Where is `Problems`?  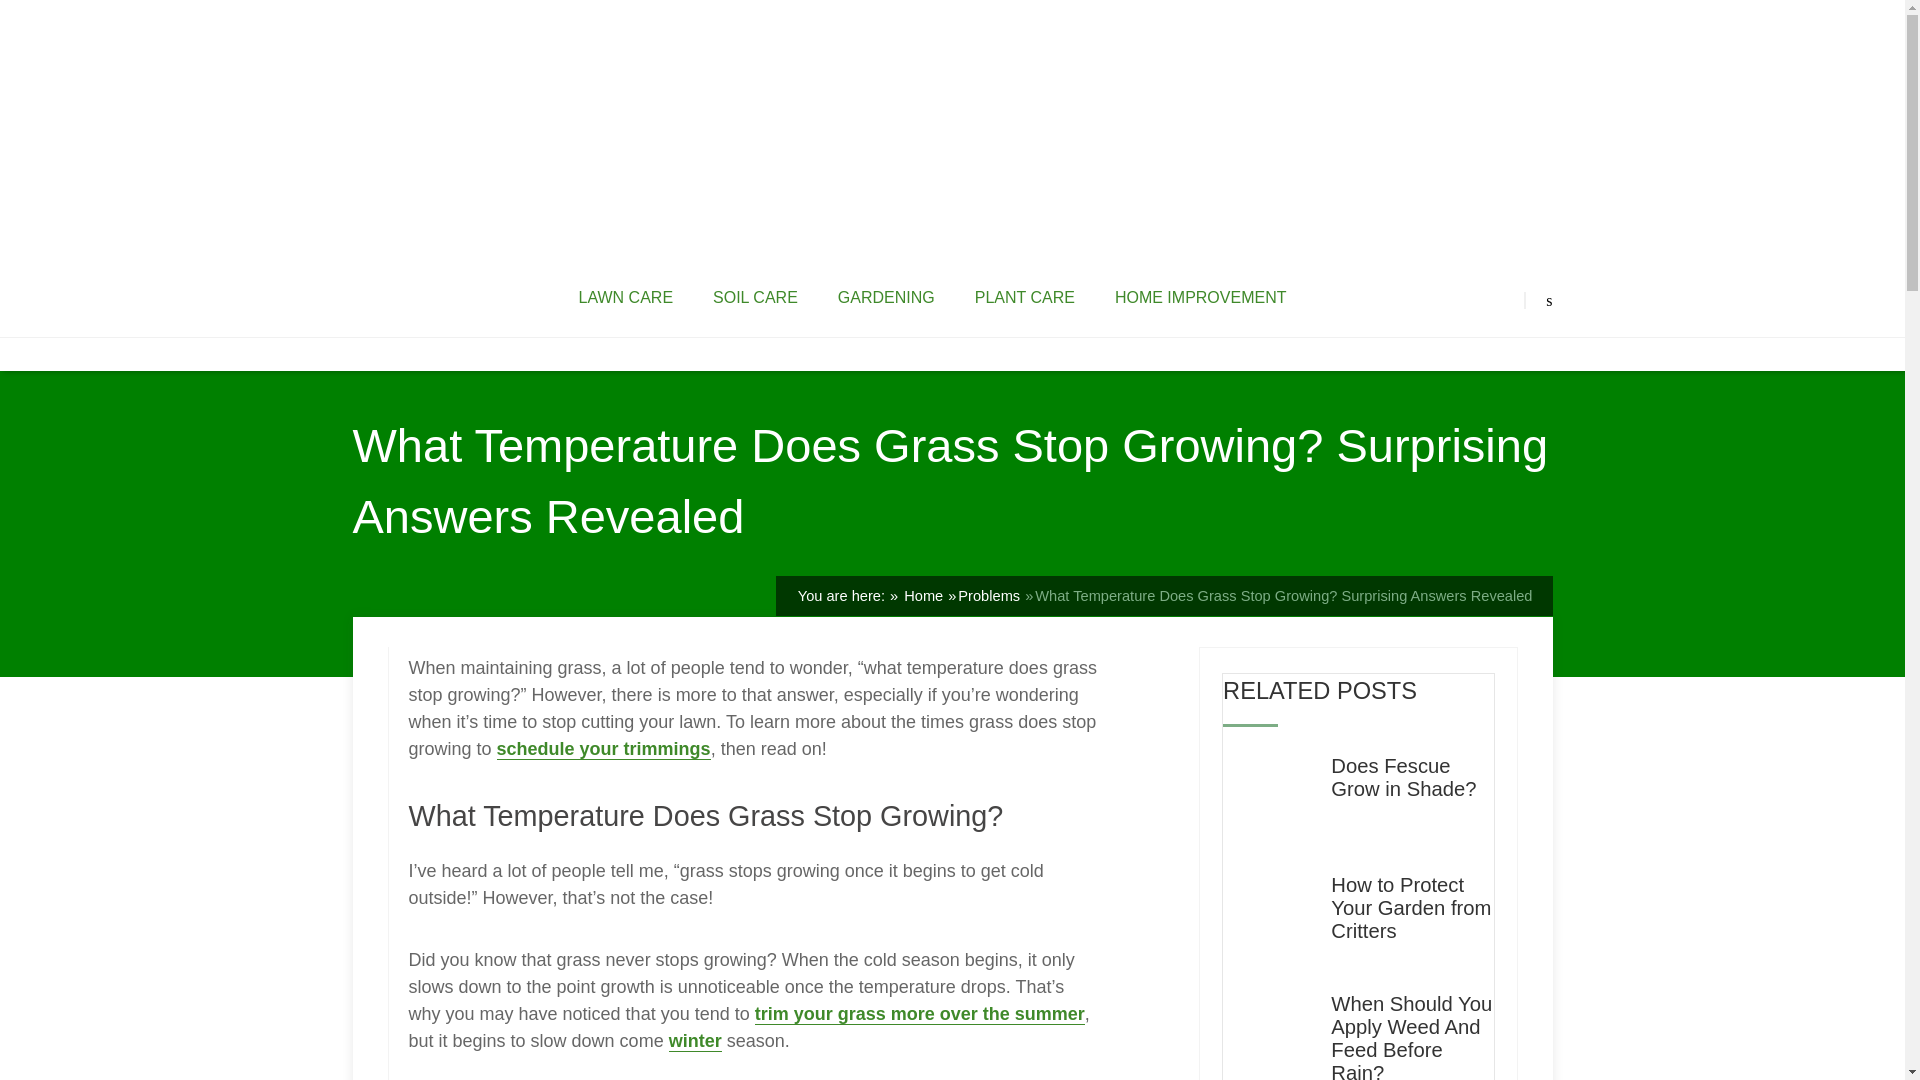 Problems is located at coordinates (988, 595).